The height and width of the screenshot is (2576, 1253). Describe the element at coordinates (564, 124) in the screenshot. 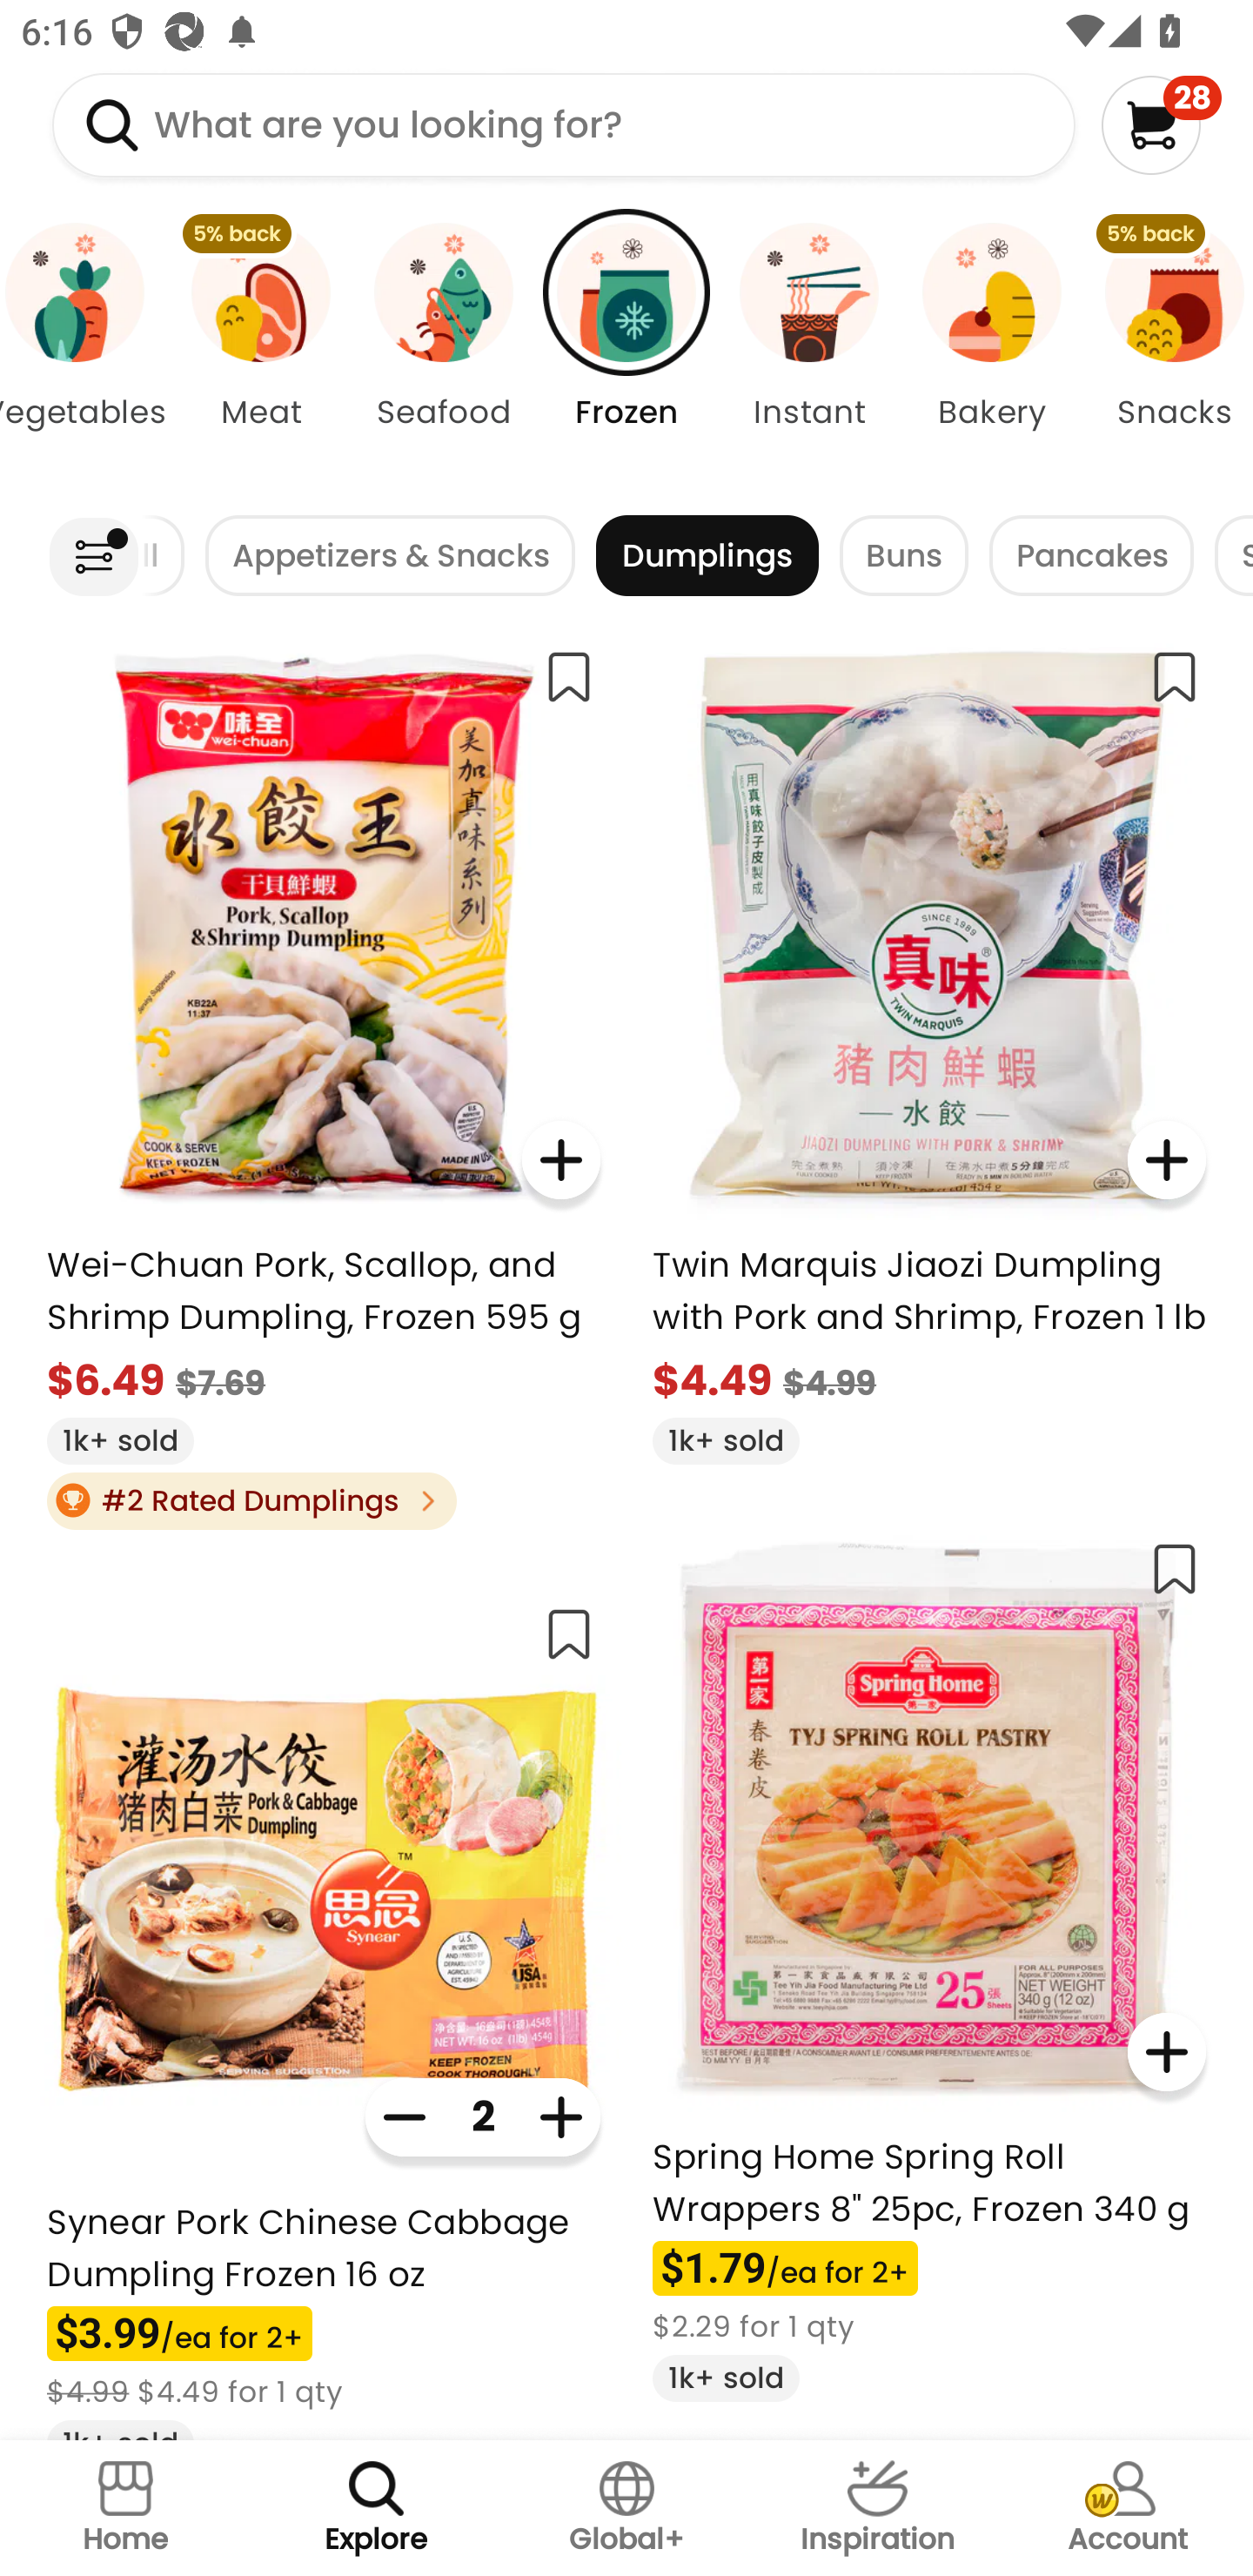

I see `What are you looking for?` at that location.